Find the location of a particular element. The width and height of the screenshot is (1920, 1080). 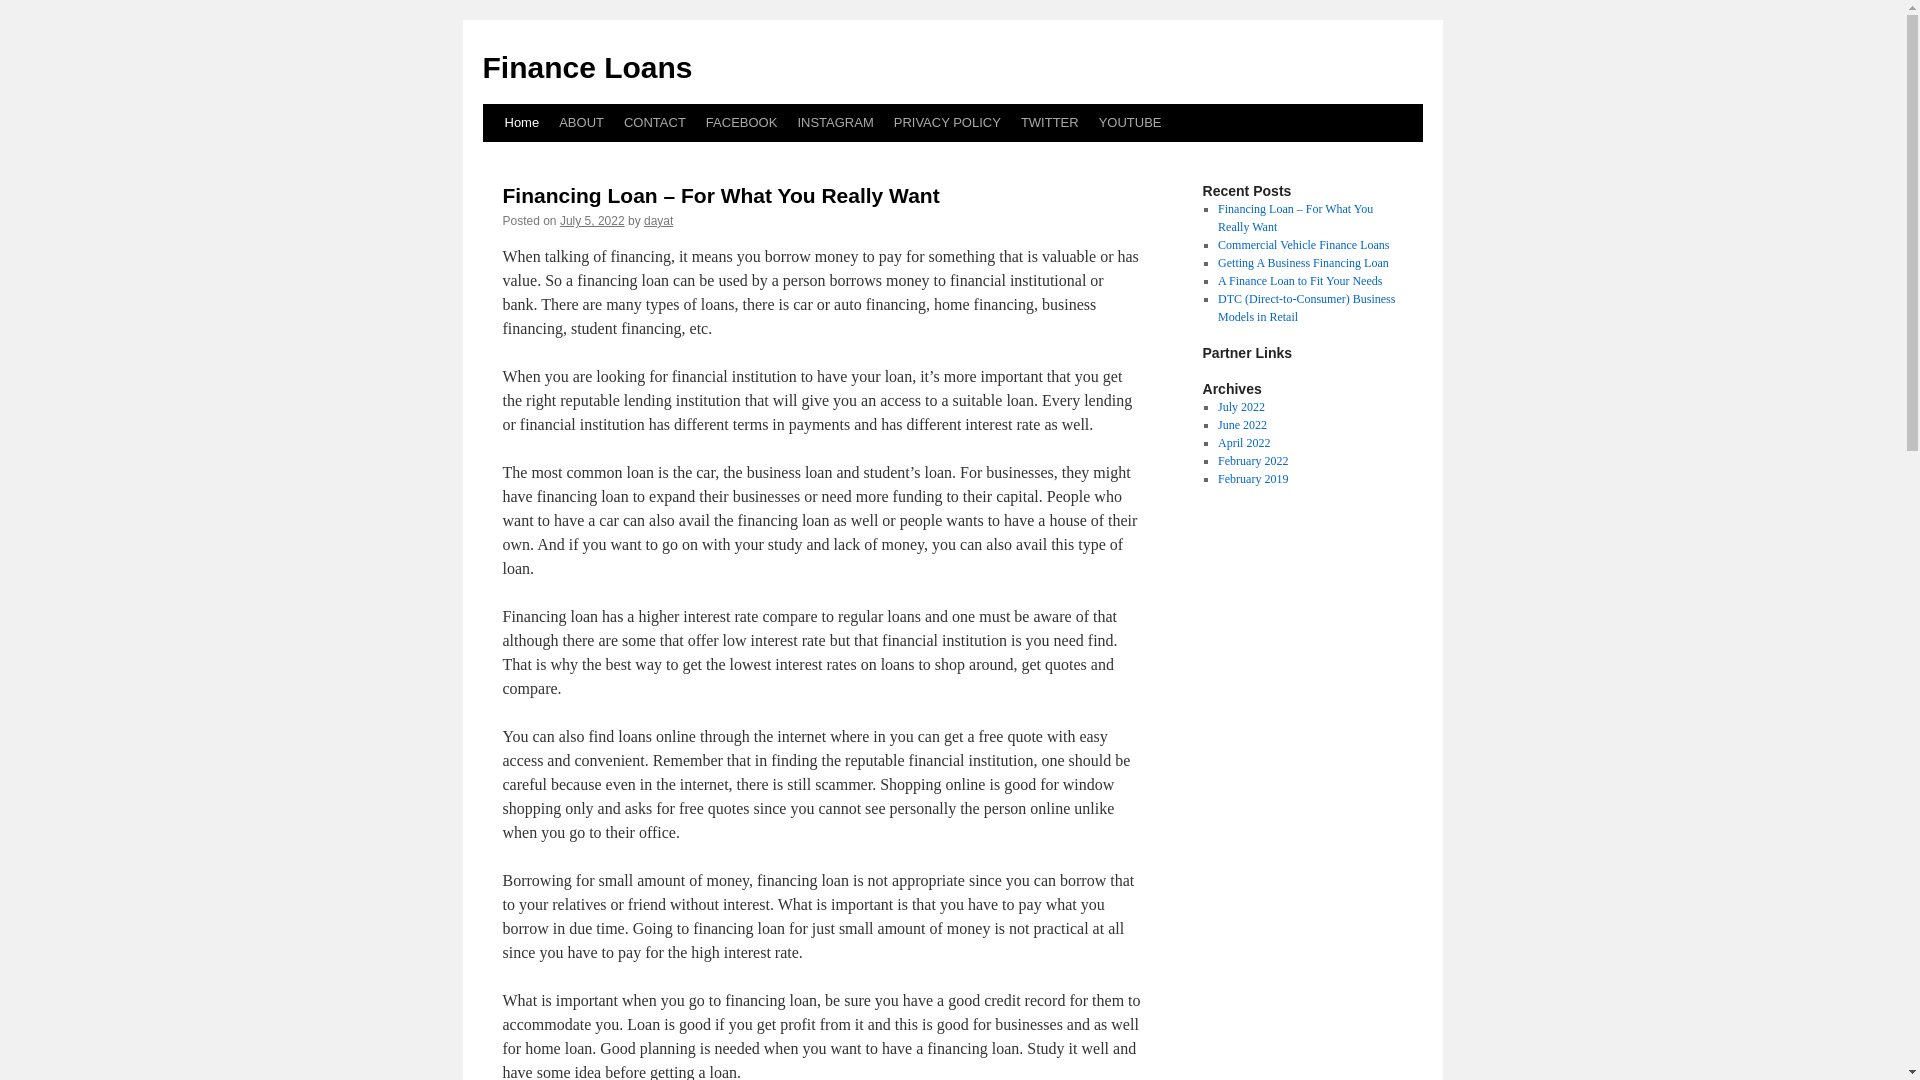

2:43 pm is located at coordinates (592, 220).